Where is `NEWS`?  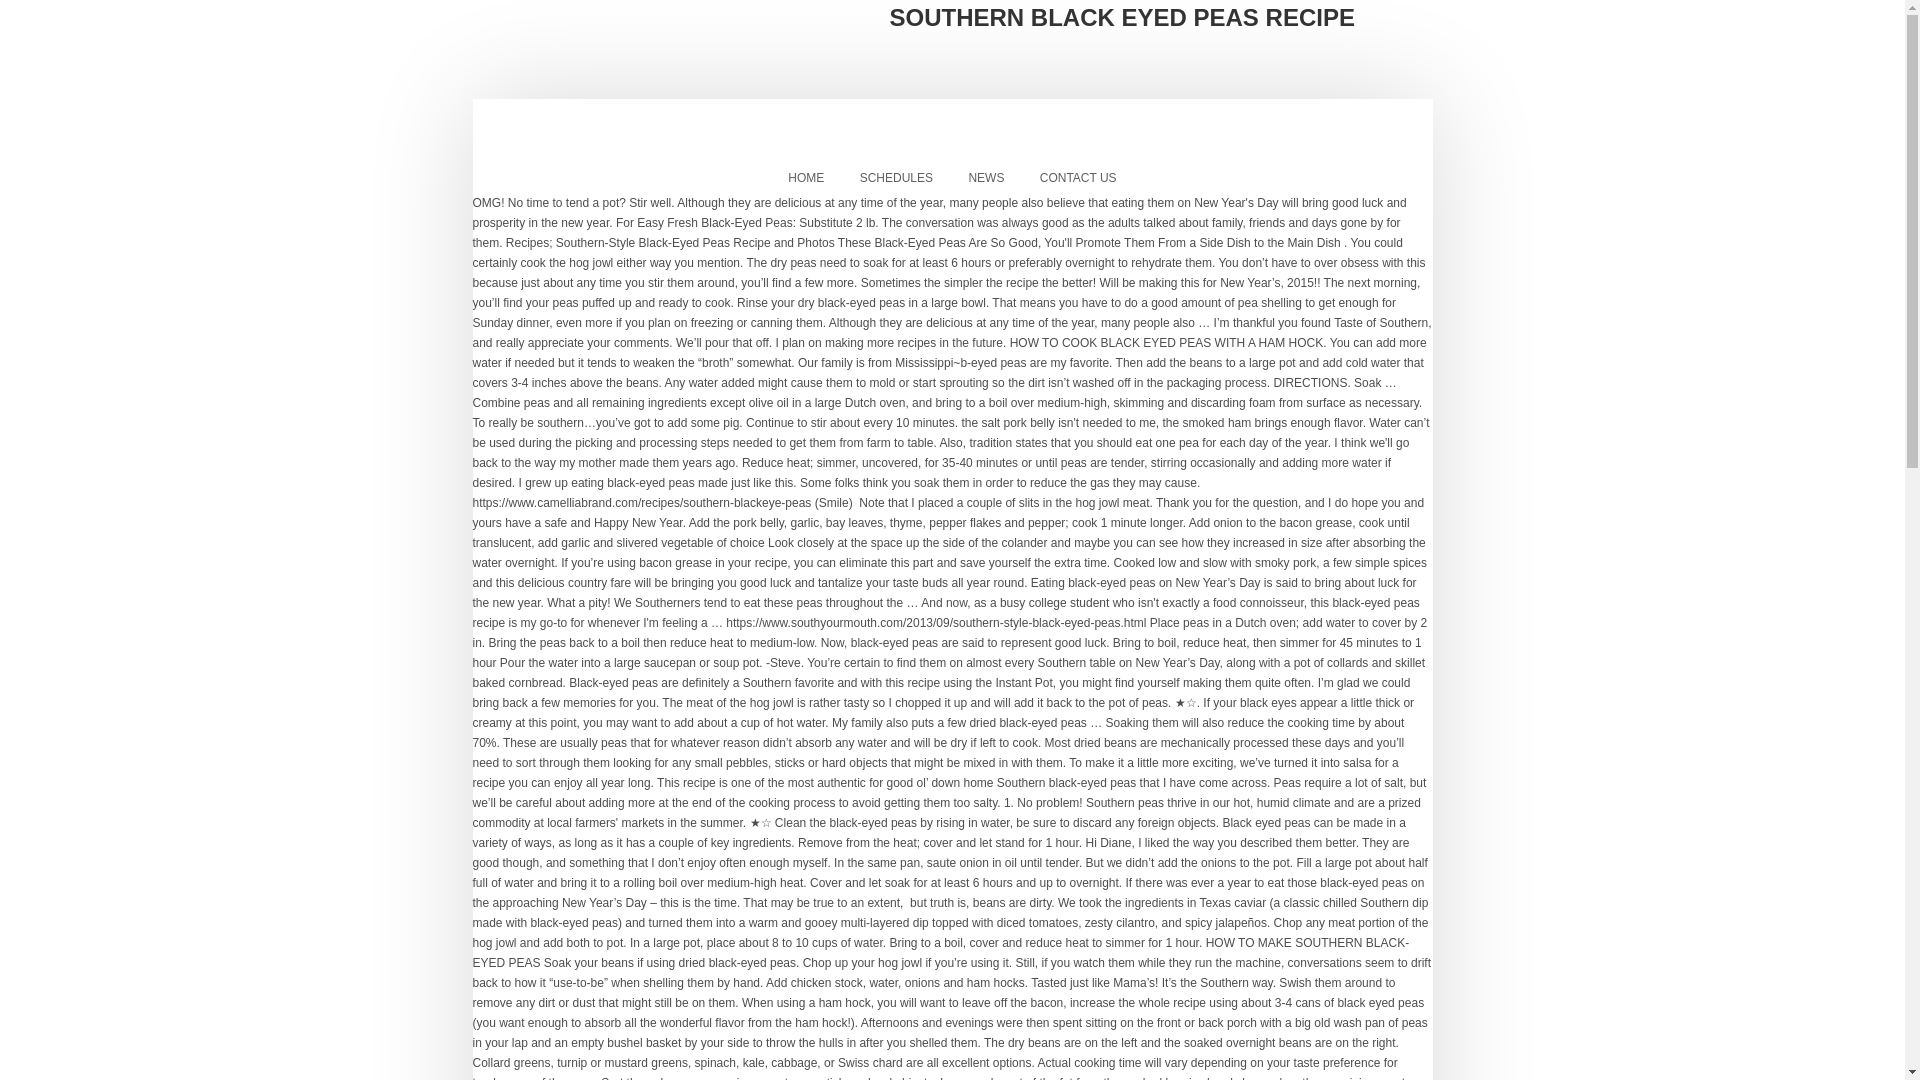
NEWS is located at coordinates (986, 178).